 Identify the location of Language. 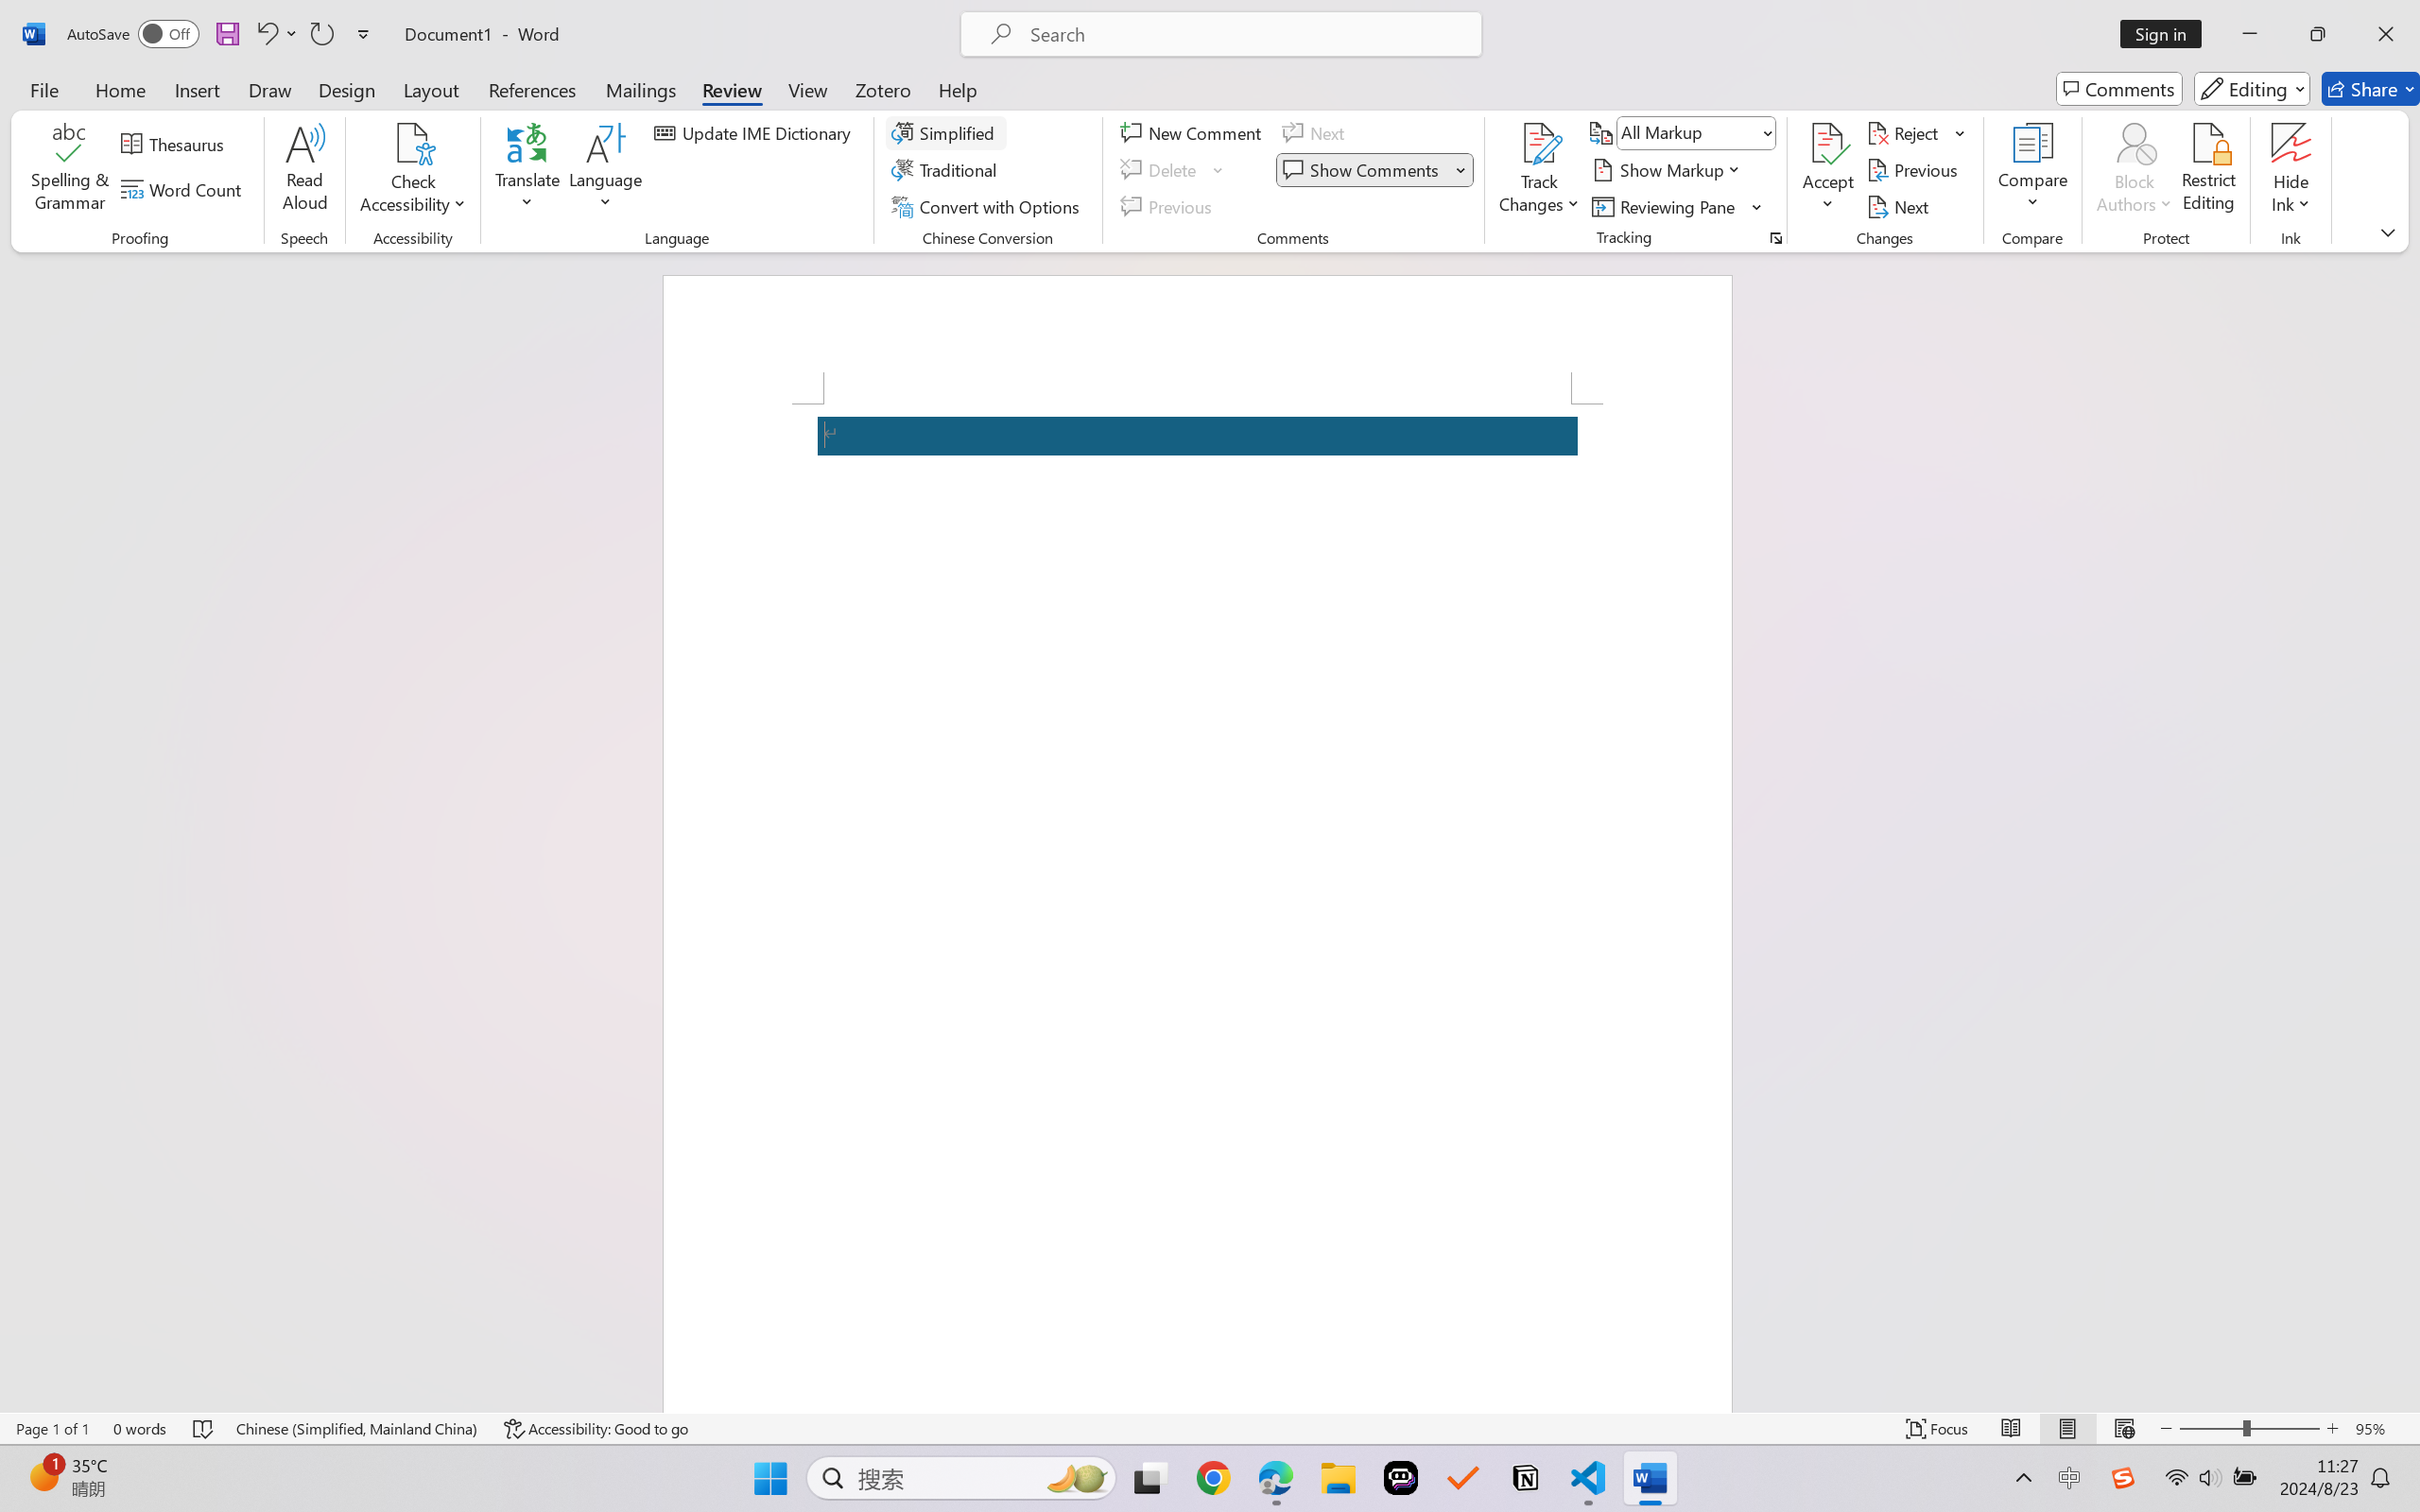
(606, 170).